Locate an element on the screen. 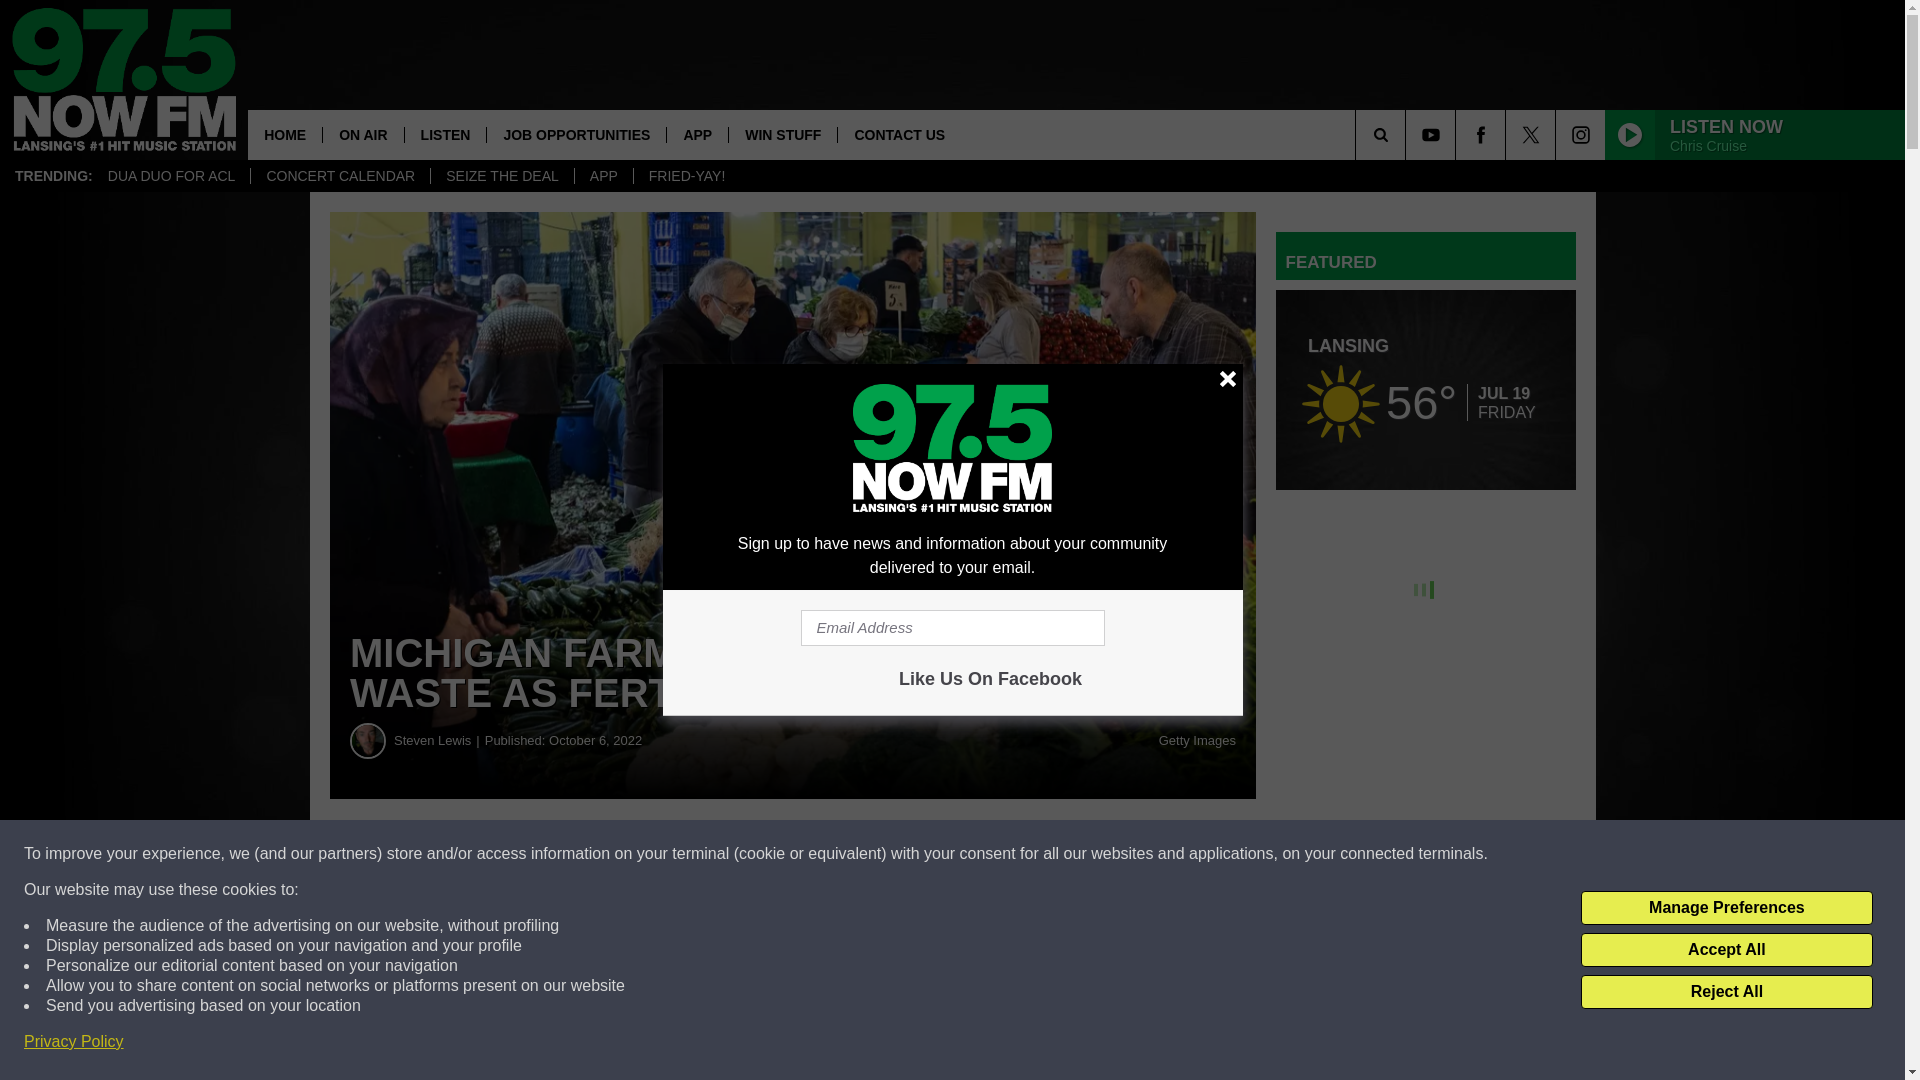  WIN STUFF is located at coordinates (782, 134).